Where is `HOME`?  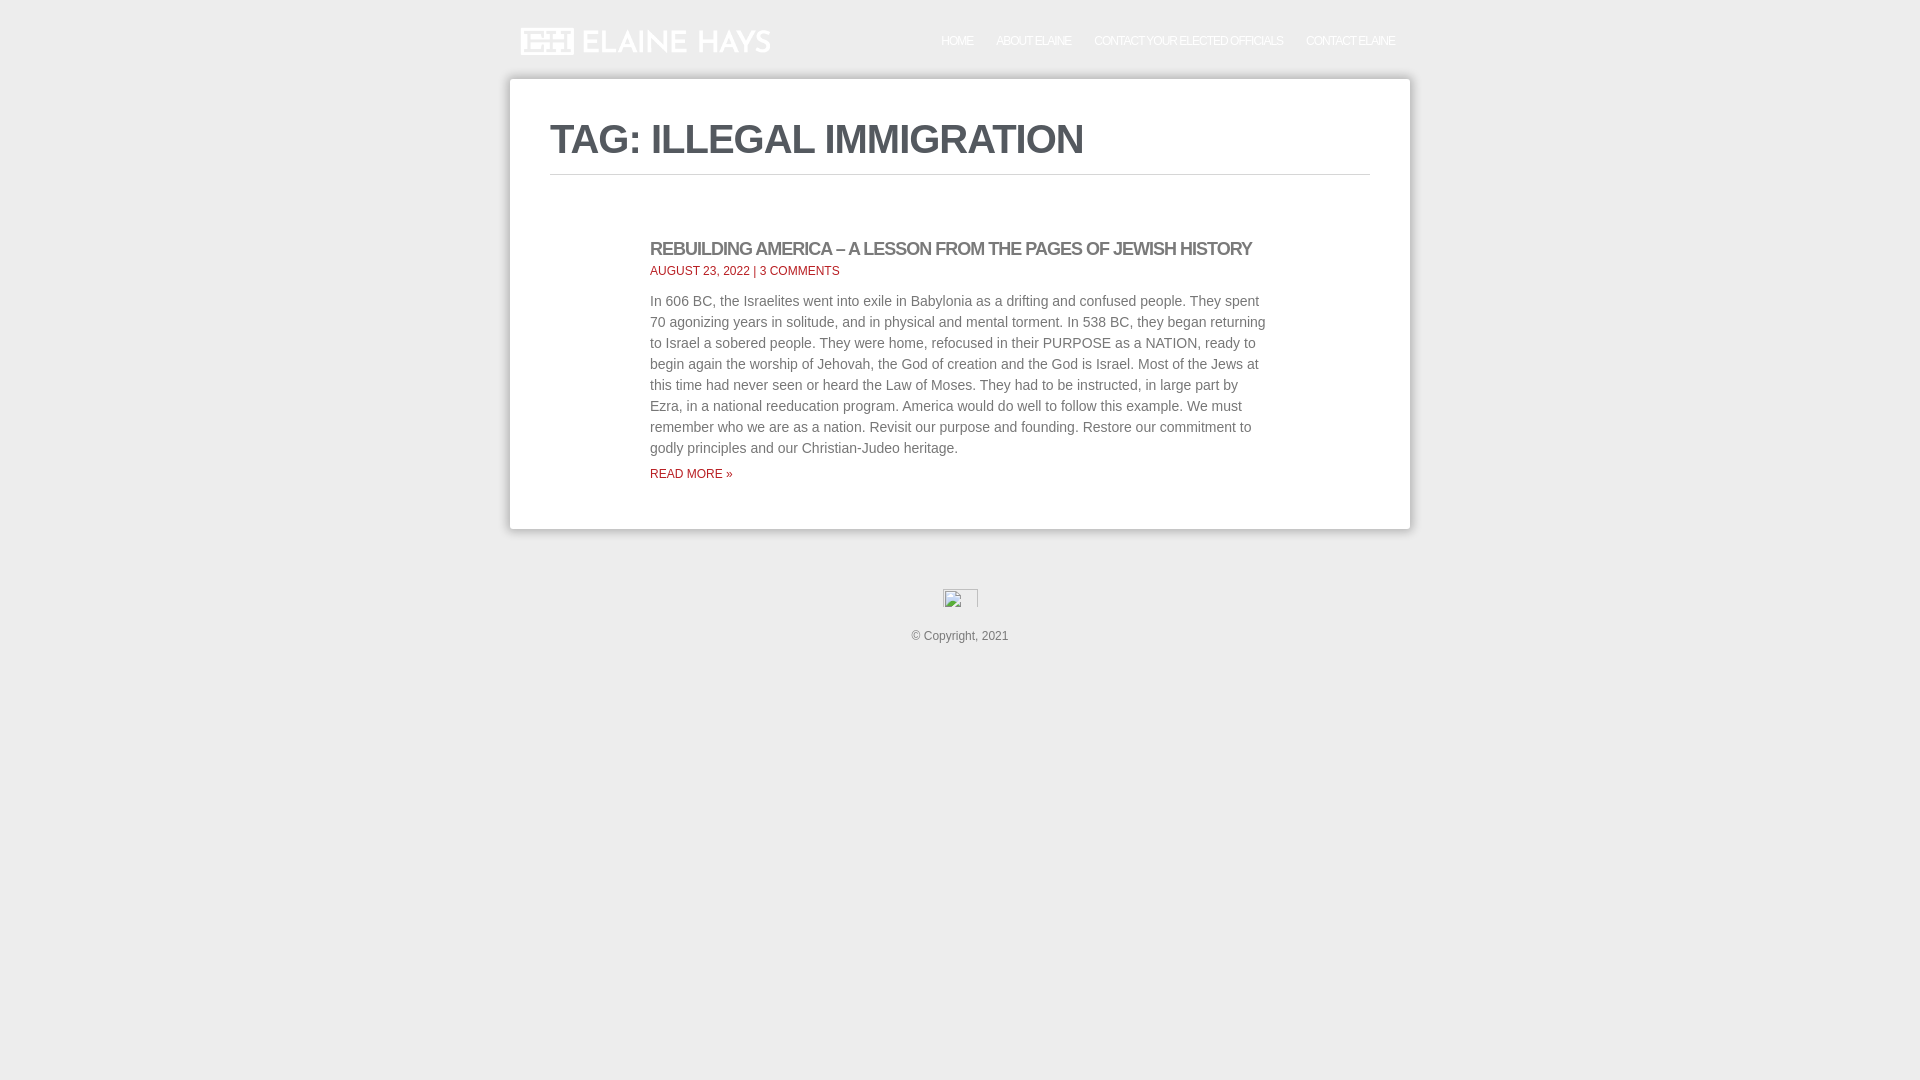
HOME is located at coordinates (956, 40).